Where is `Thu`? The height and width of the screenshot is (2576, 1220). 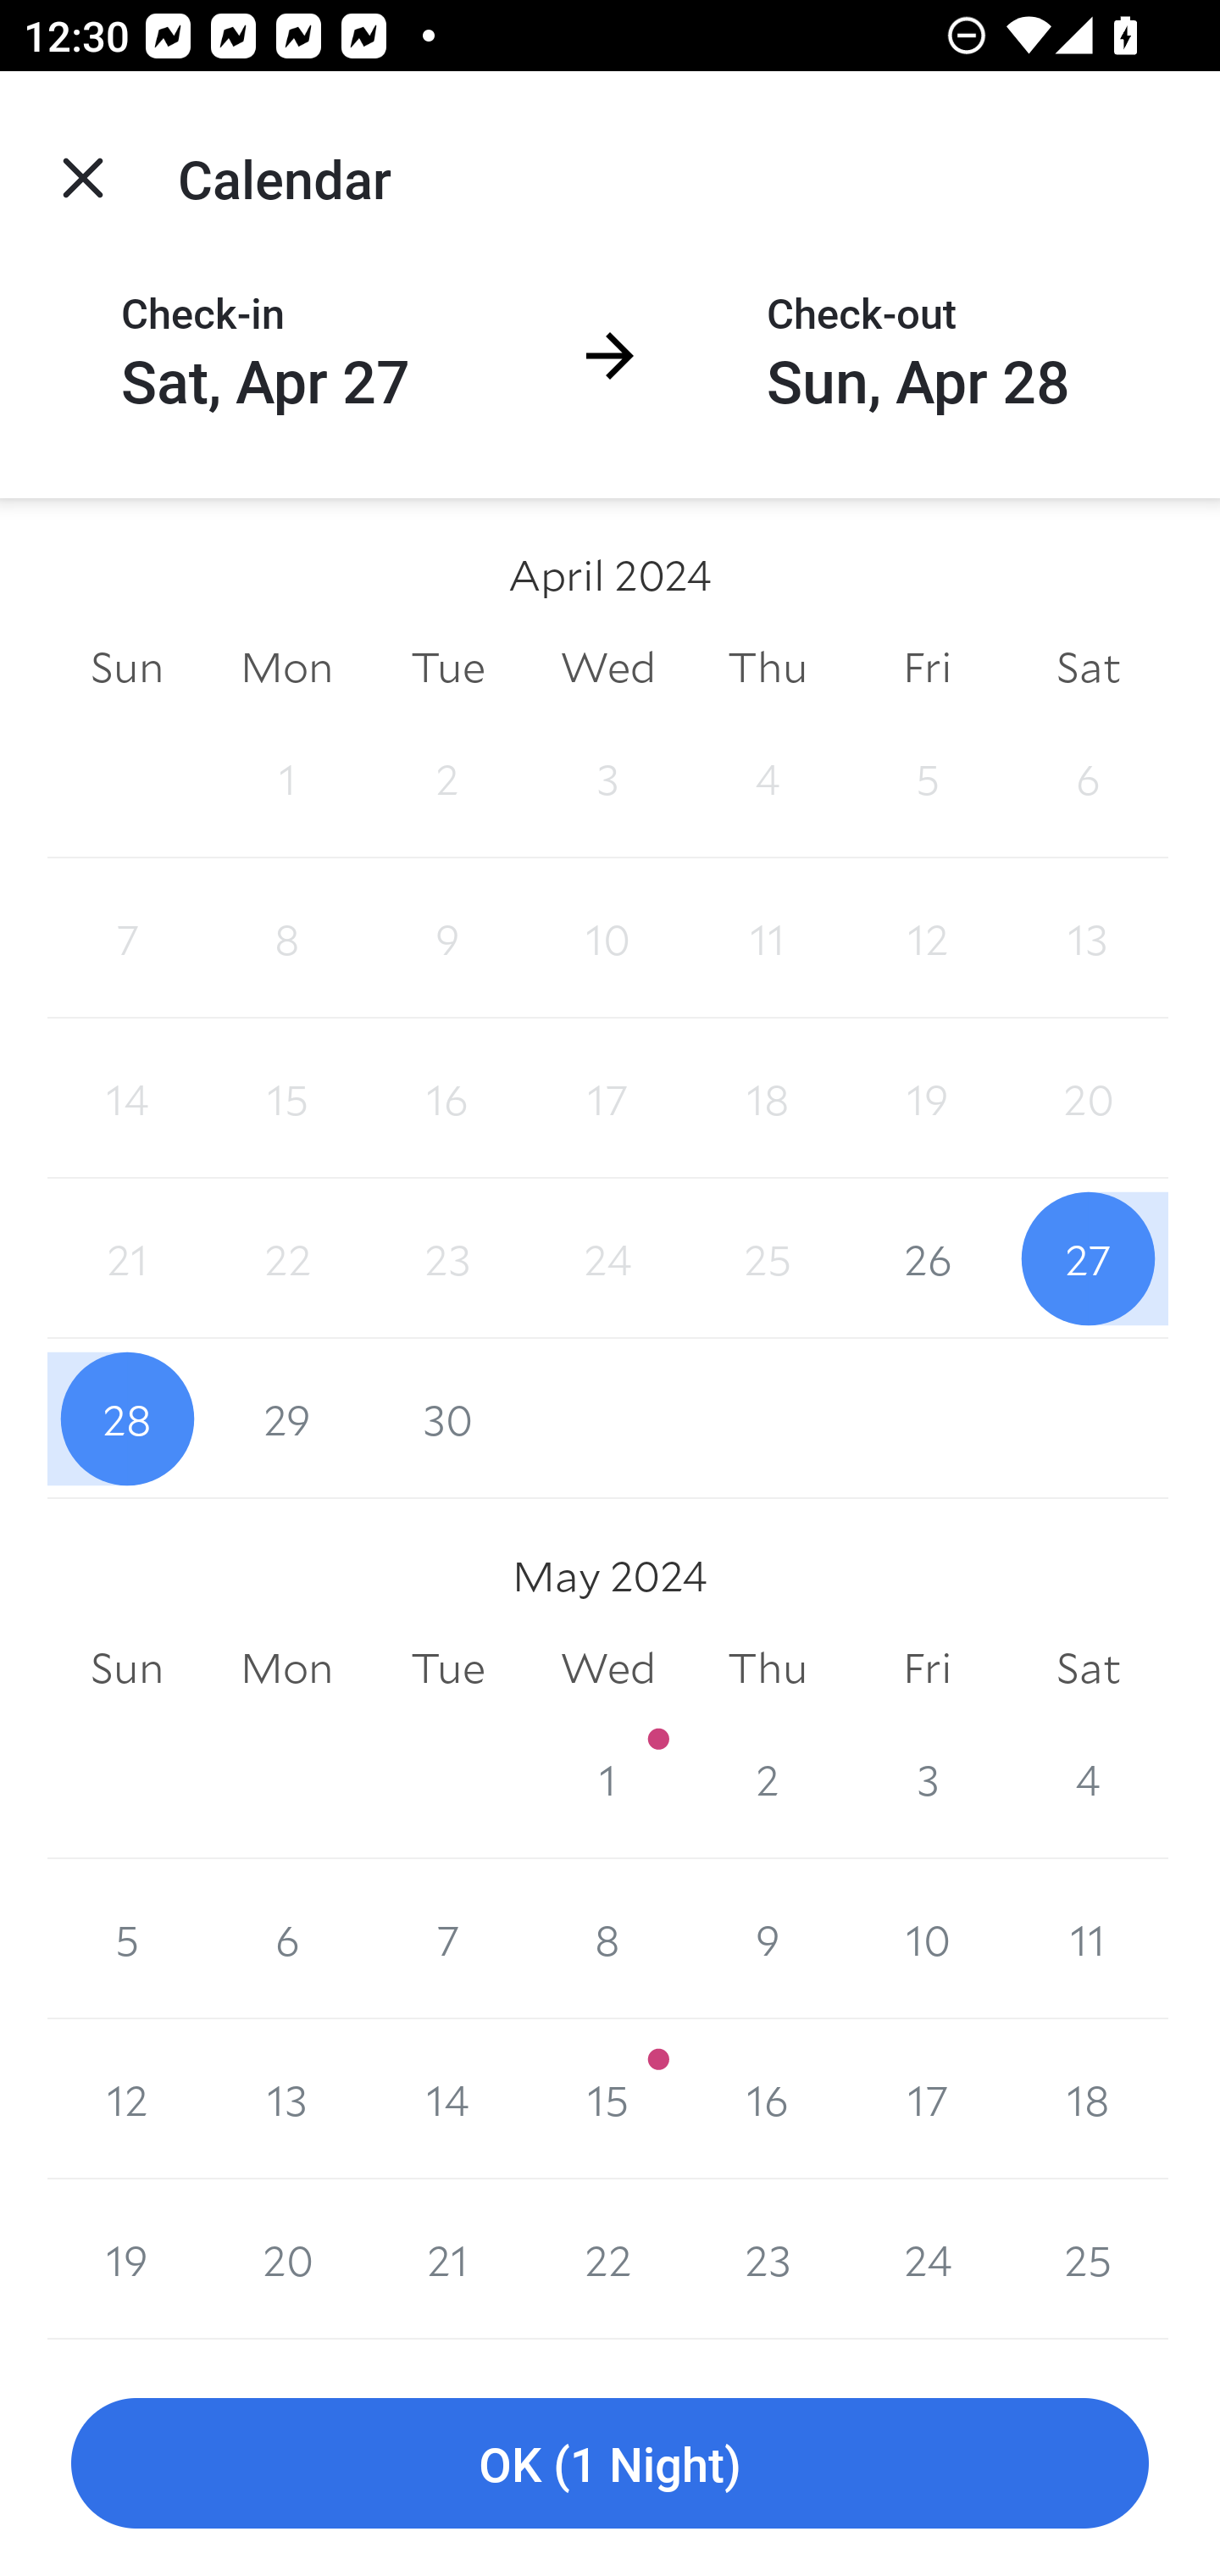 Thu is located at coordinates (768, 1669).